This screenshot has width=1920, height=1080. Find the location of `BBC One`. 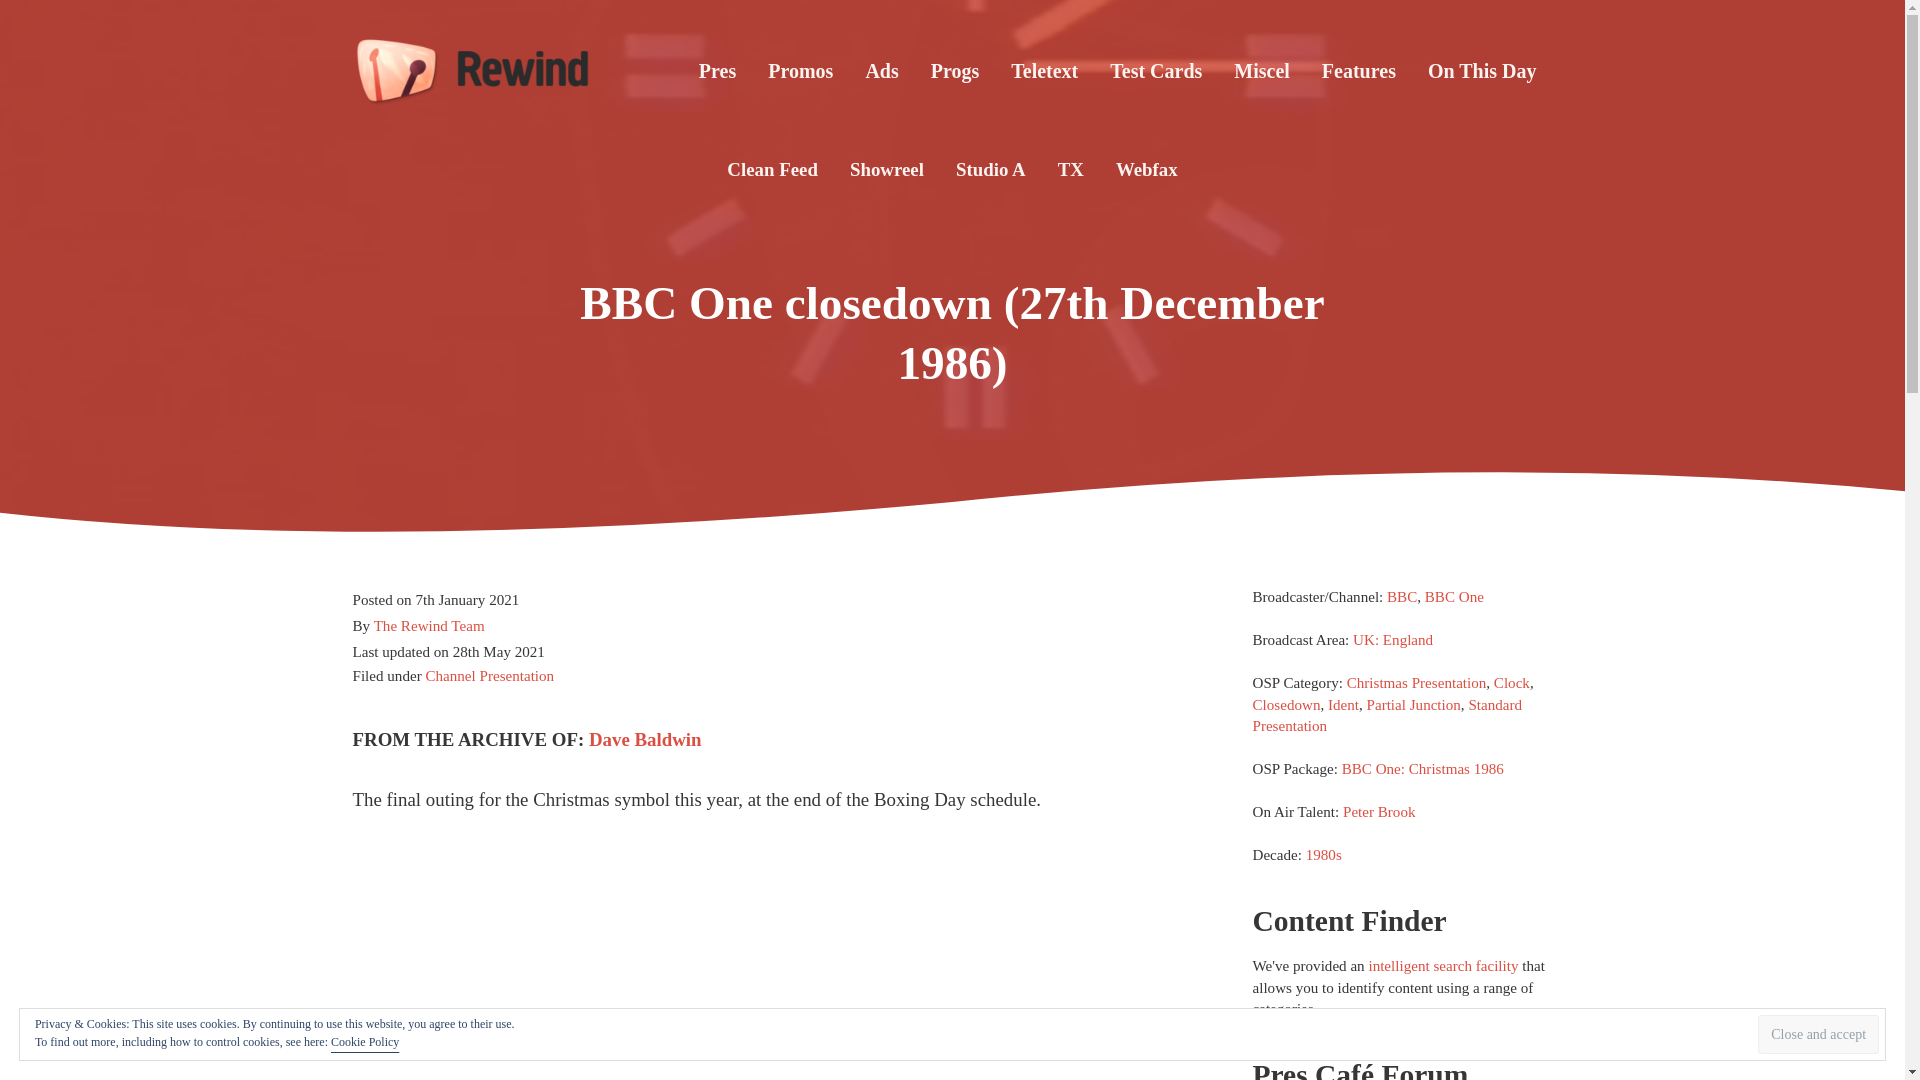

BBC One is located at coordinates (1454, 596).